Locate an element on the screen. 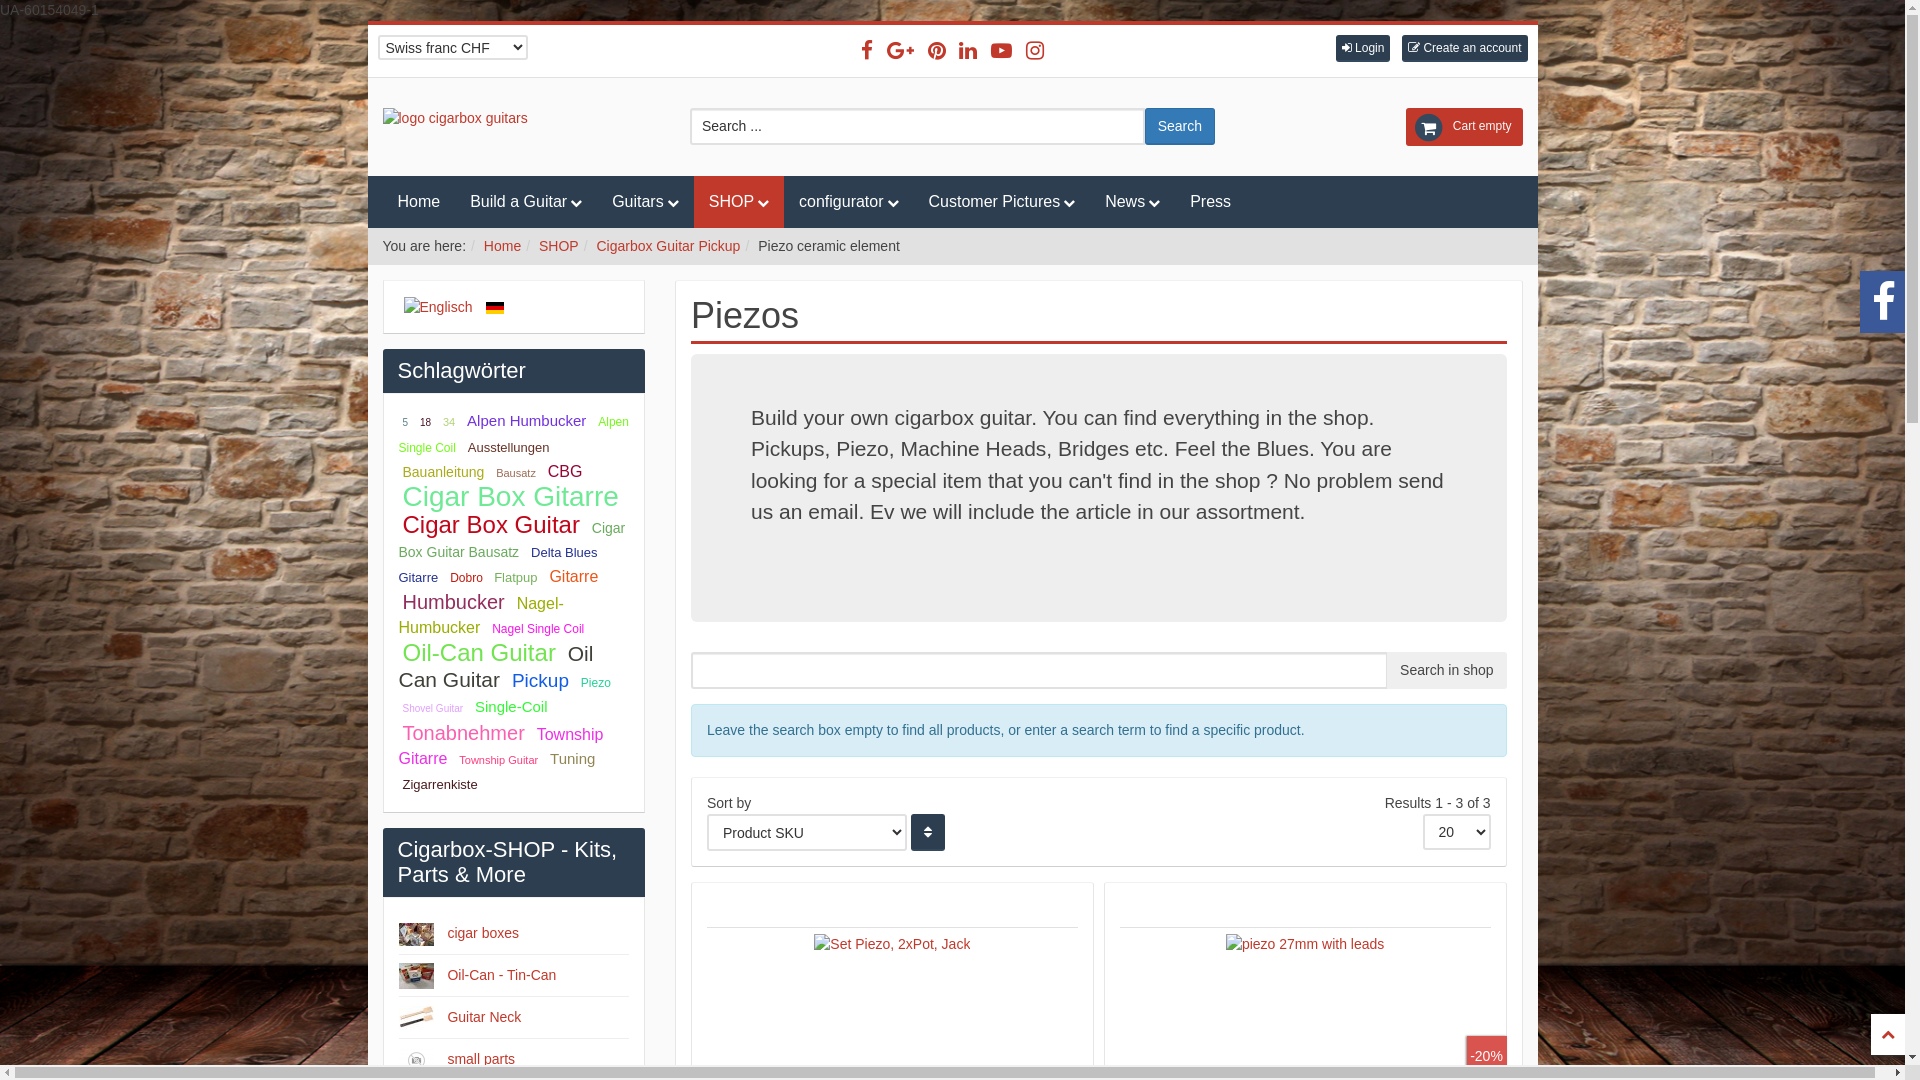  CBG is located at coordinates (566, 472).